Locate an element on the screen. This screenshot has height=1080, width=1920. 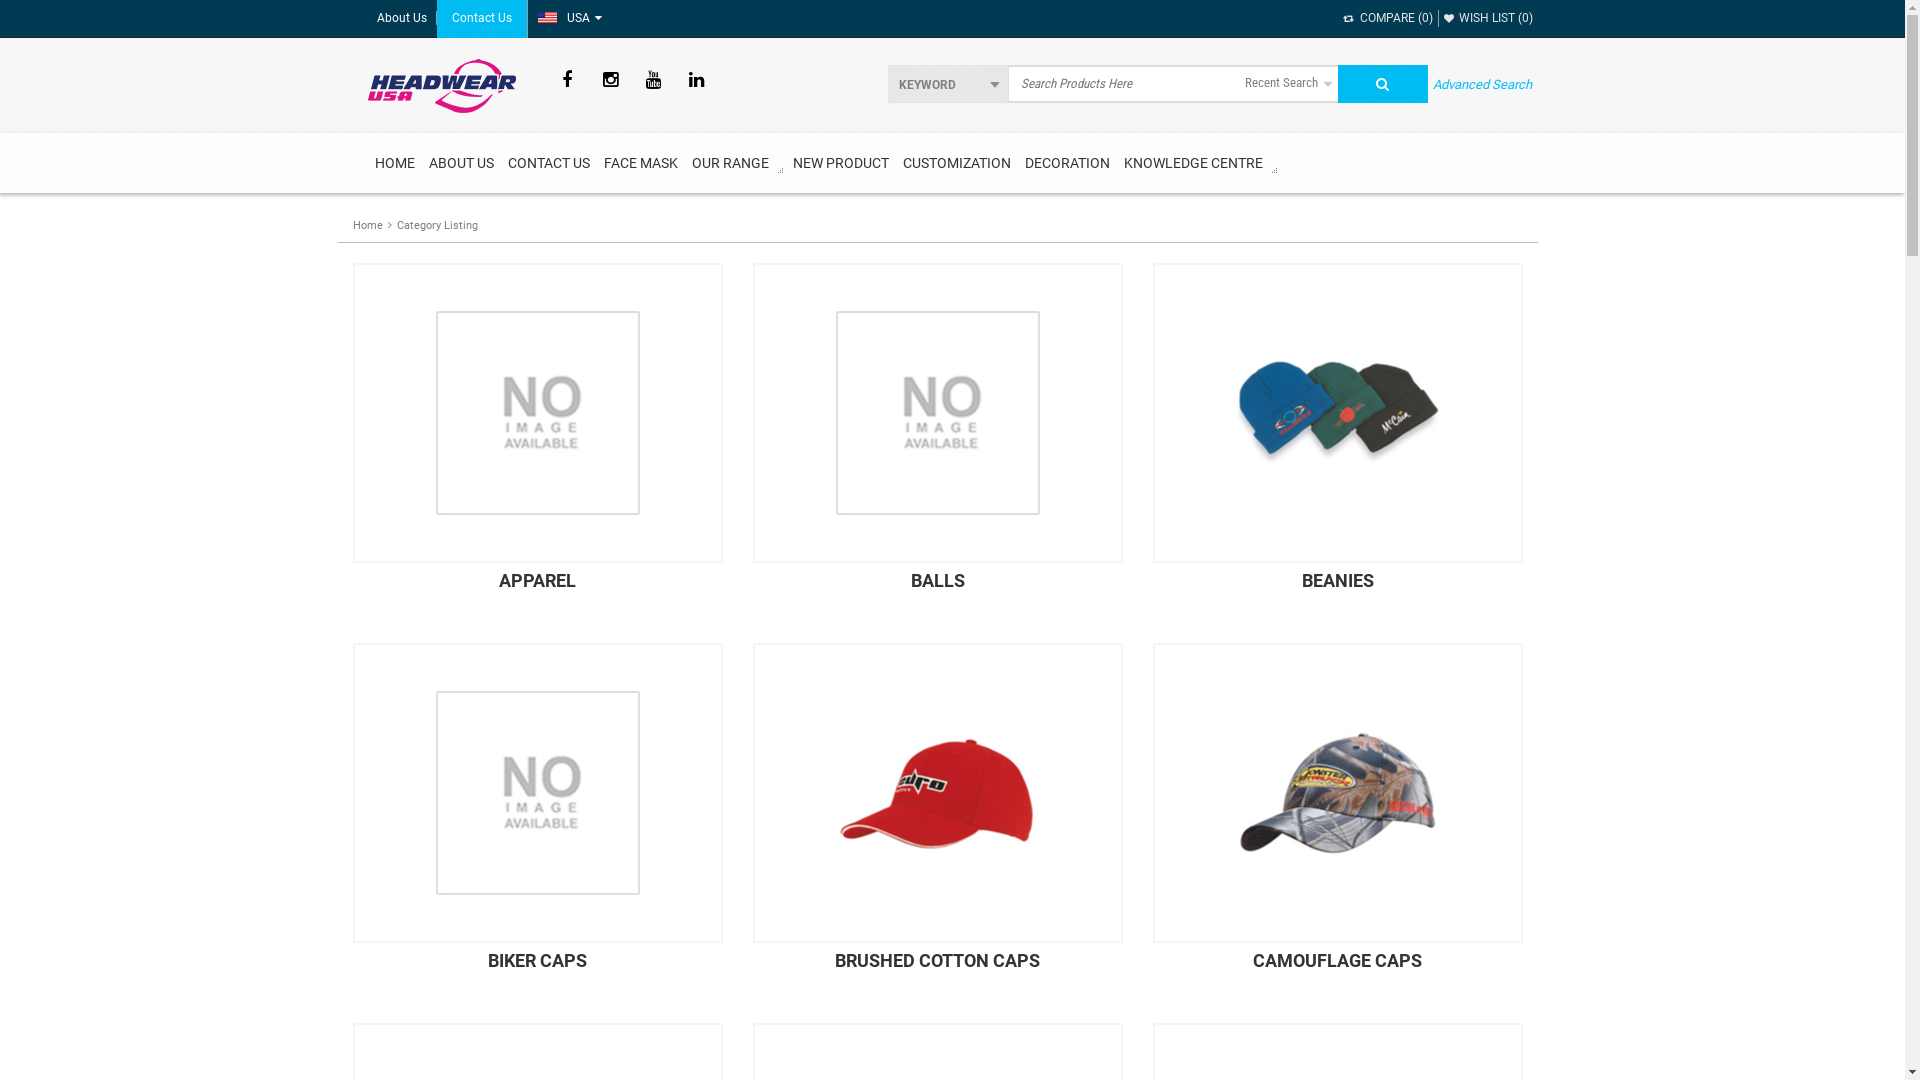
BIKER CAPS is located at coordinates (537, 820).